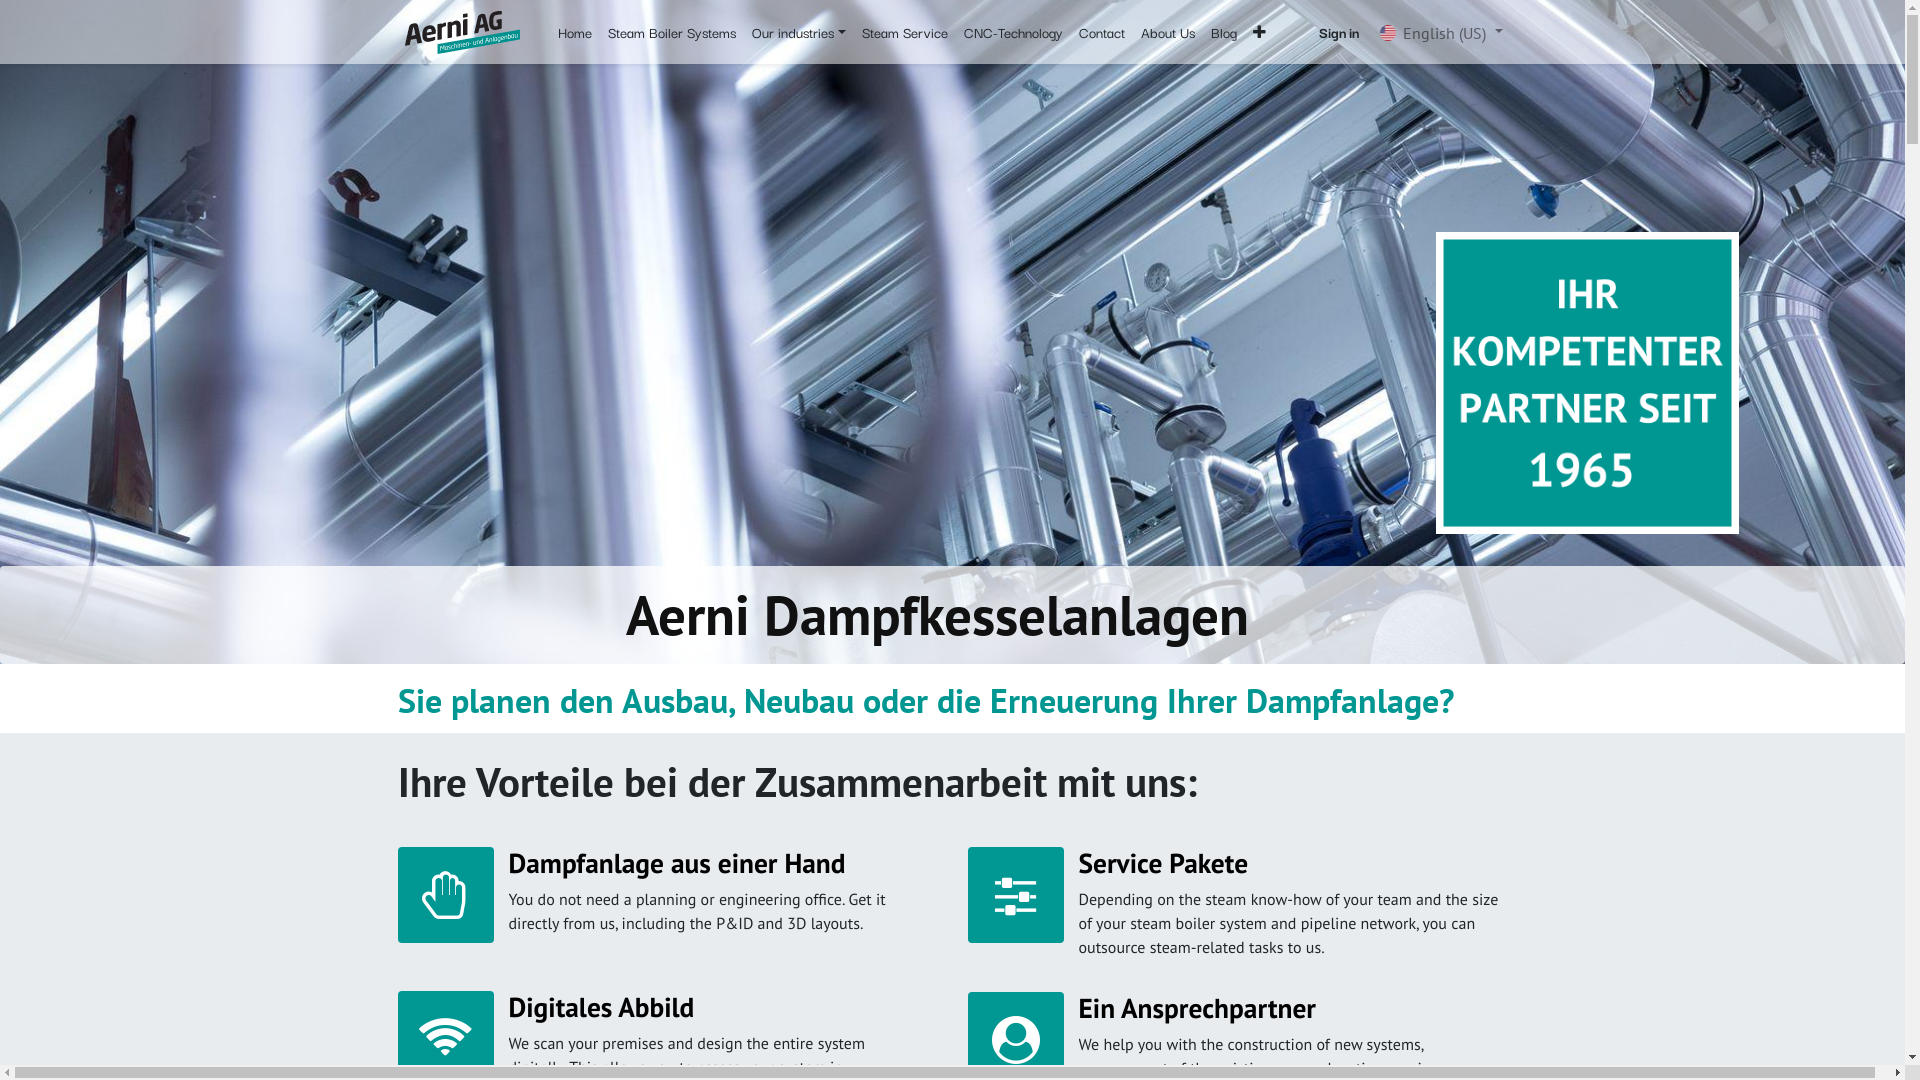 The height and width of the screenshot is (1080, 1920). What do you see at coordinates (1441, 32) in the screenshot?
I see `English (US)` at bounding box center [1441, 32].